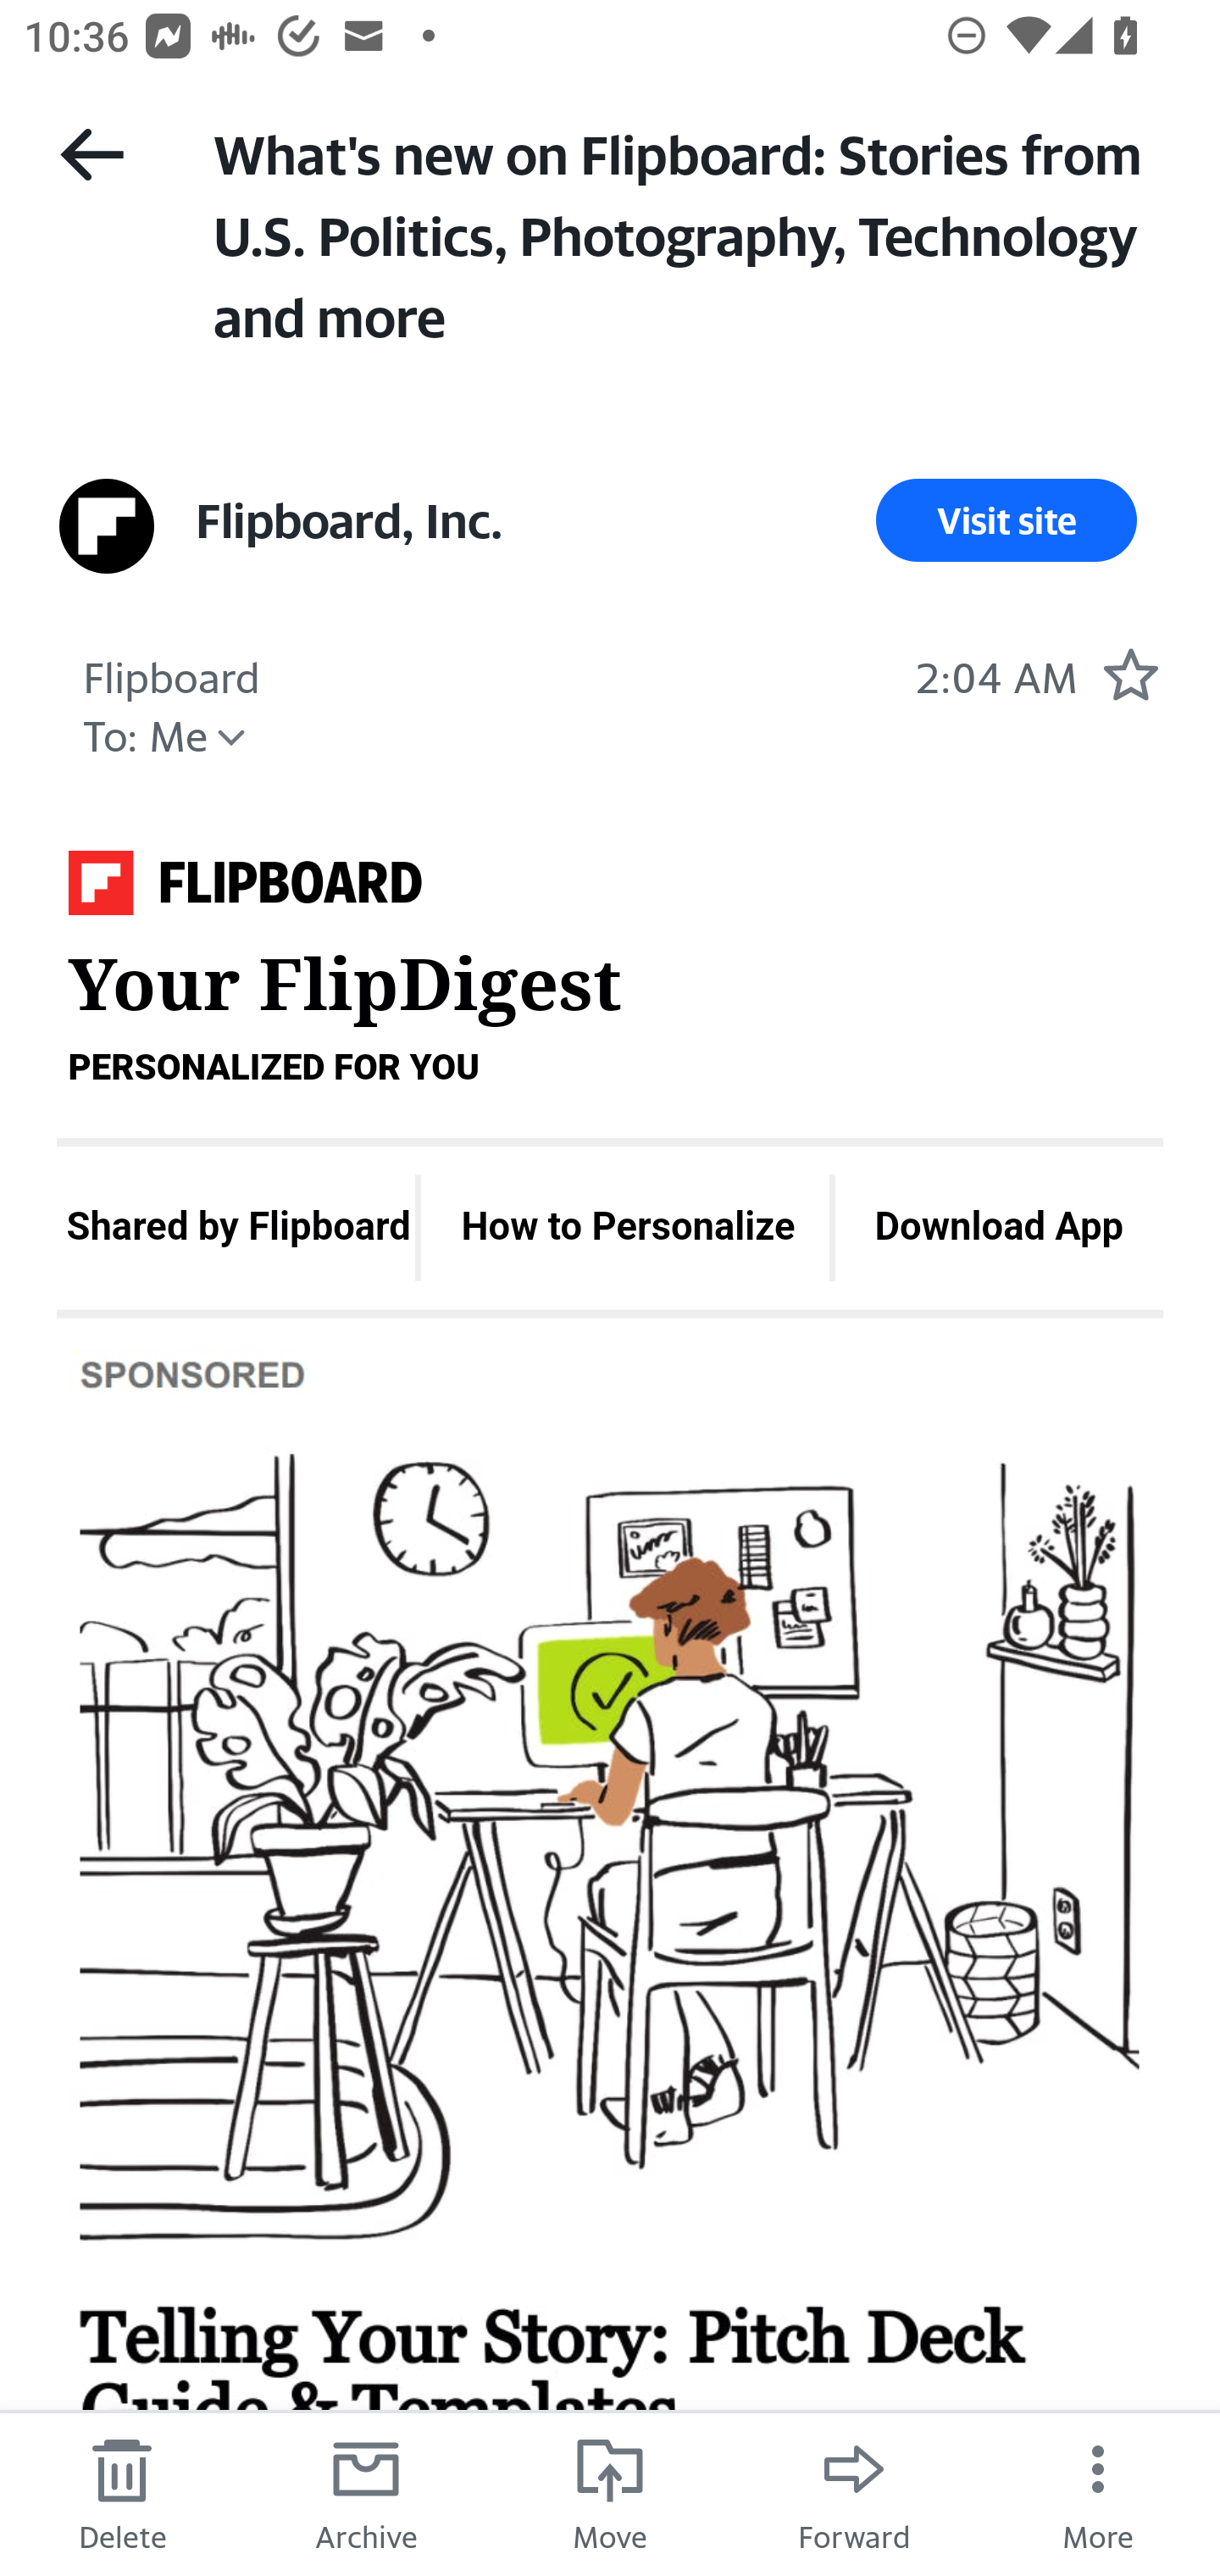 Image resolution: width=1220 pixels, height=2576 pixels. What do you see at coordinates (237, 1227) in the screenshot?
I see `Shared by Flipboard` at bounding box center [237, 1227].